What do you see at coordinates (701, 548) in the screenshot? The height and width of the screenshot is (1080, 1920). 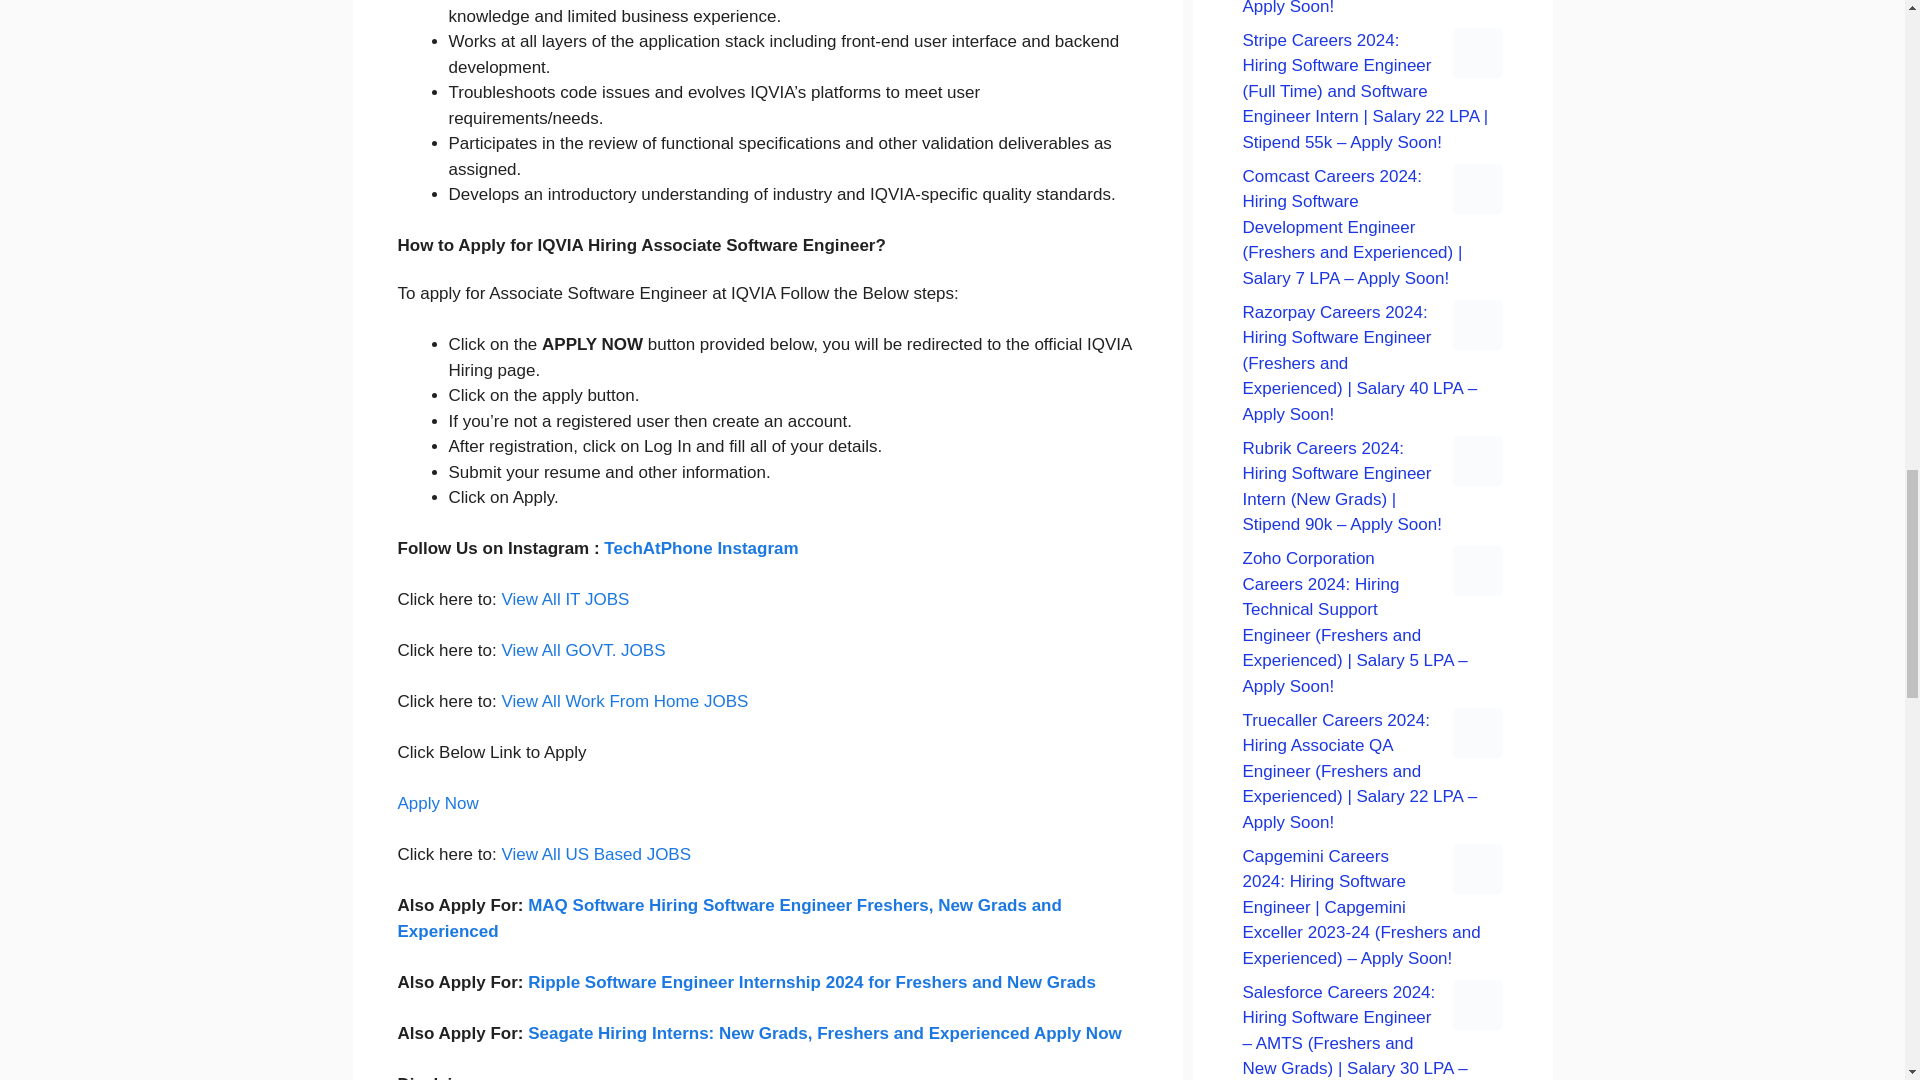 I see `TechAtPhone Instagram` at bounding box center [701, 548].